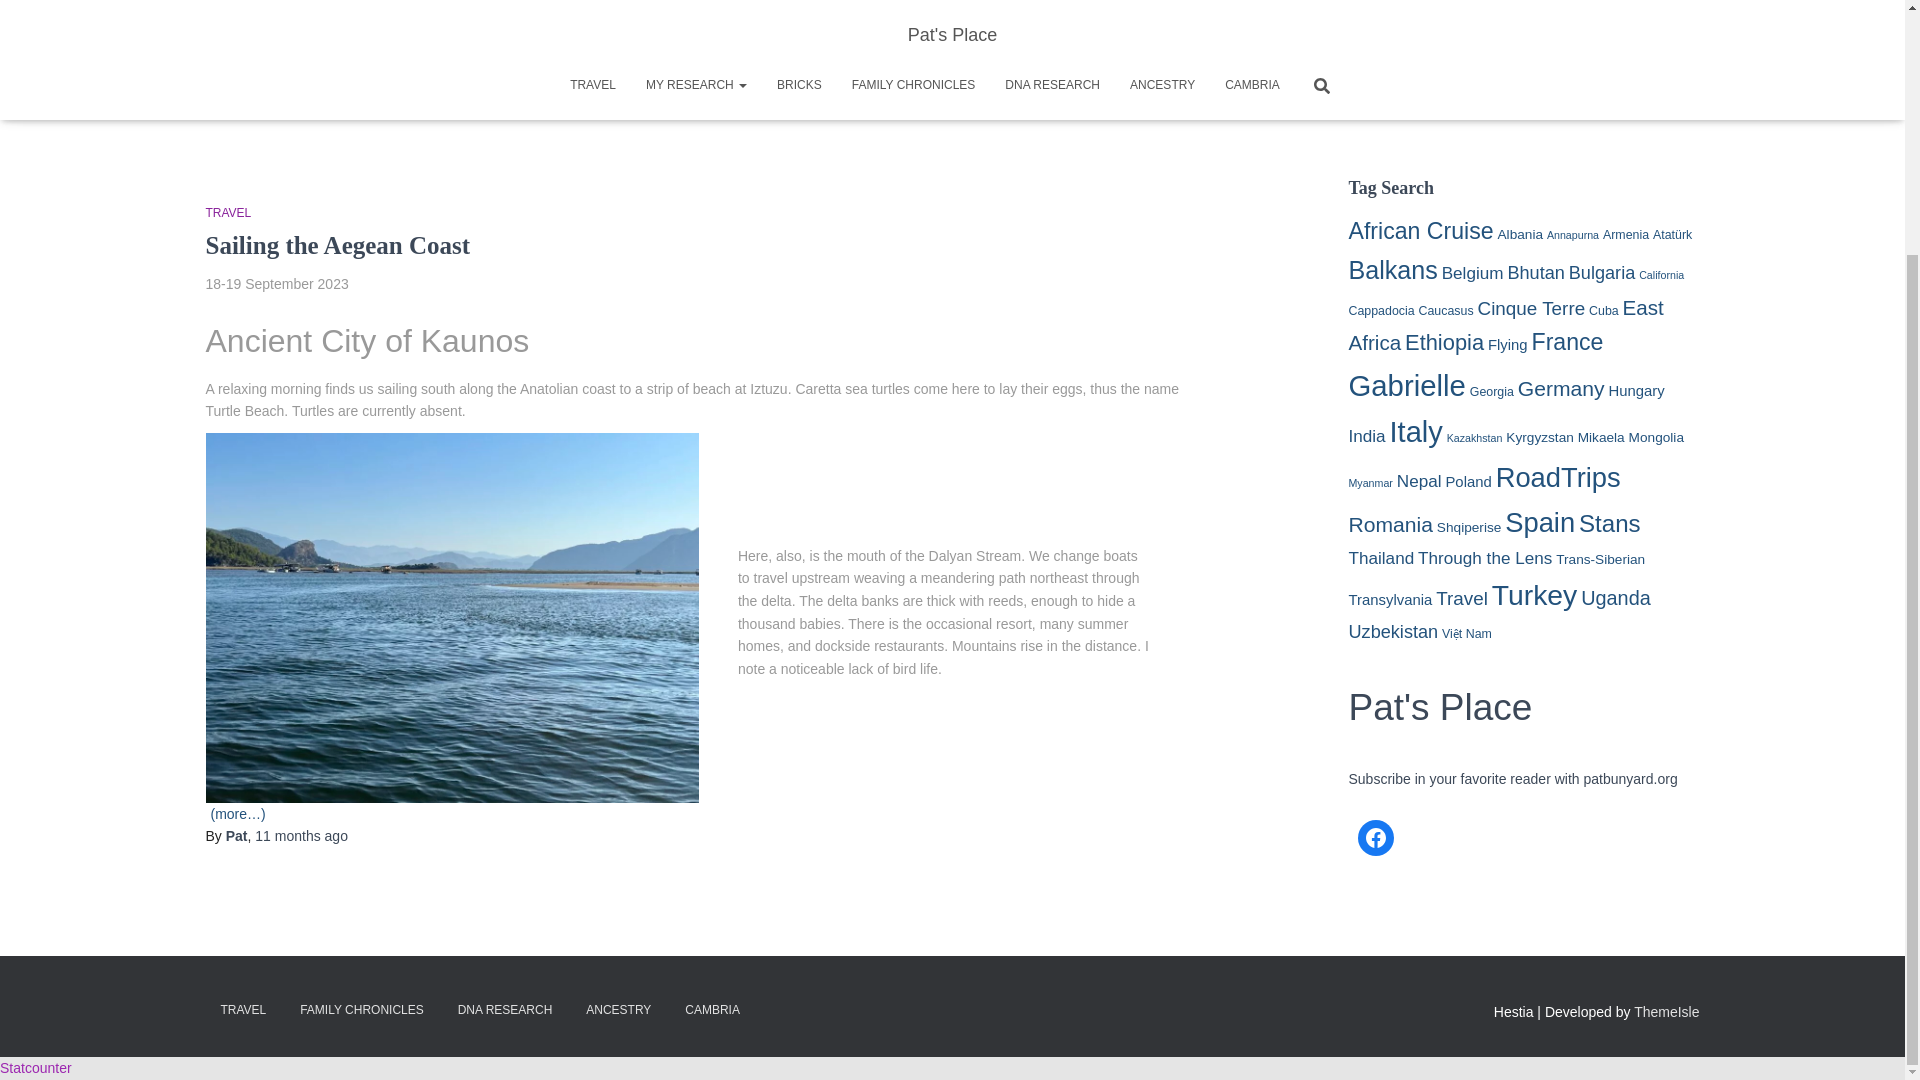  Describe the element at coordinates (1420, 231) in the screenshot. I see `African Cruise` at that location.